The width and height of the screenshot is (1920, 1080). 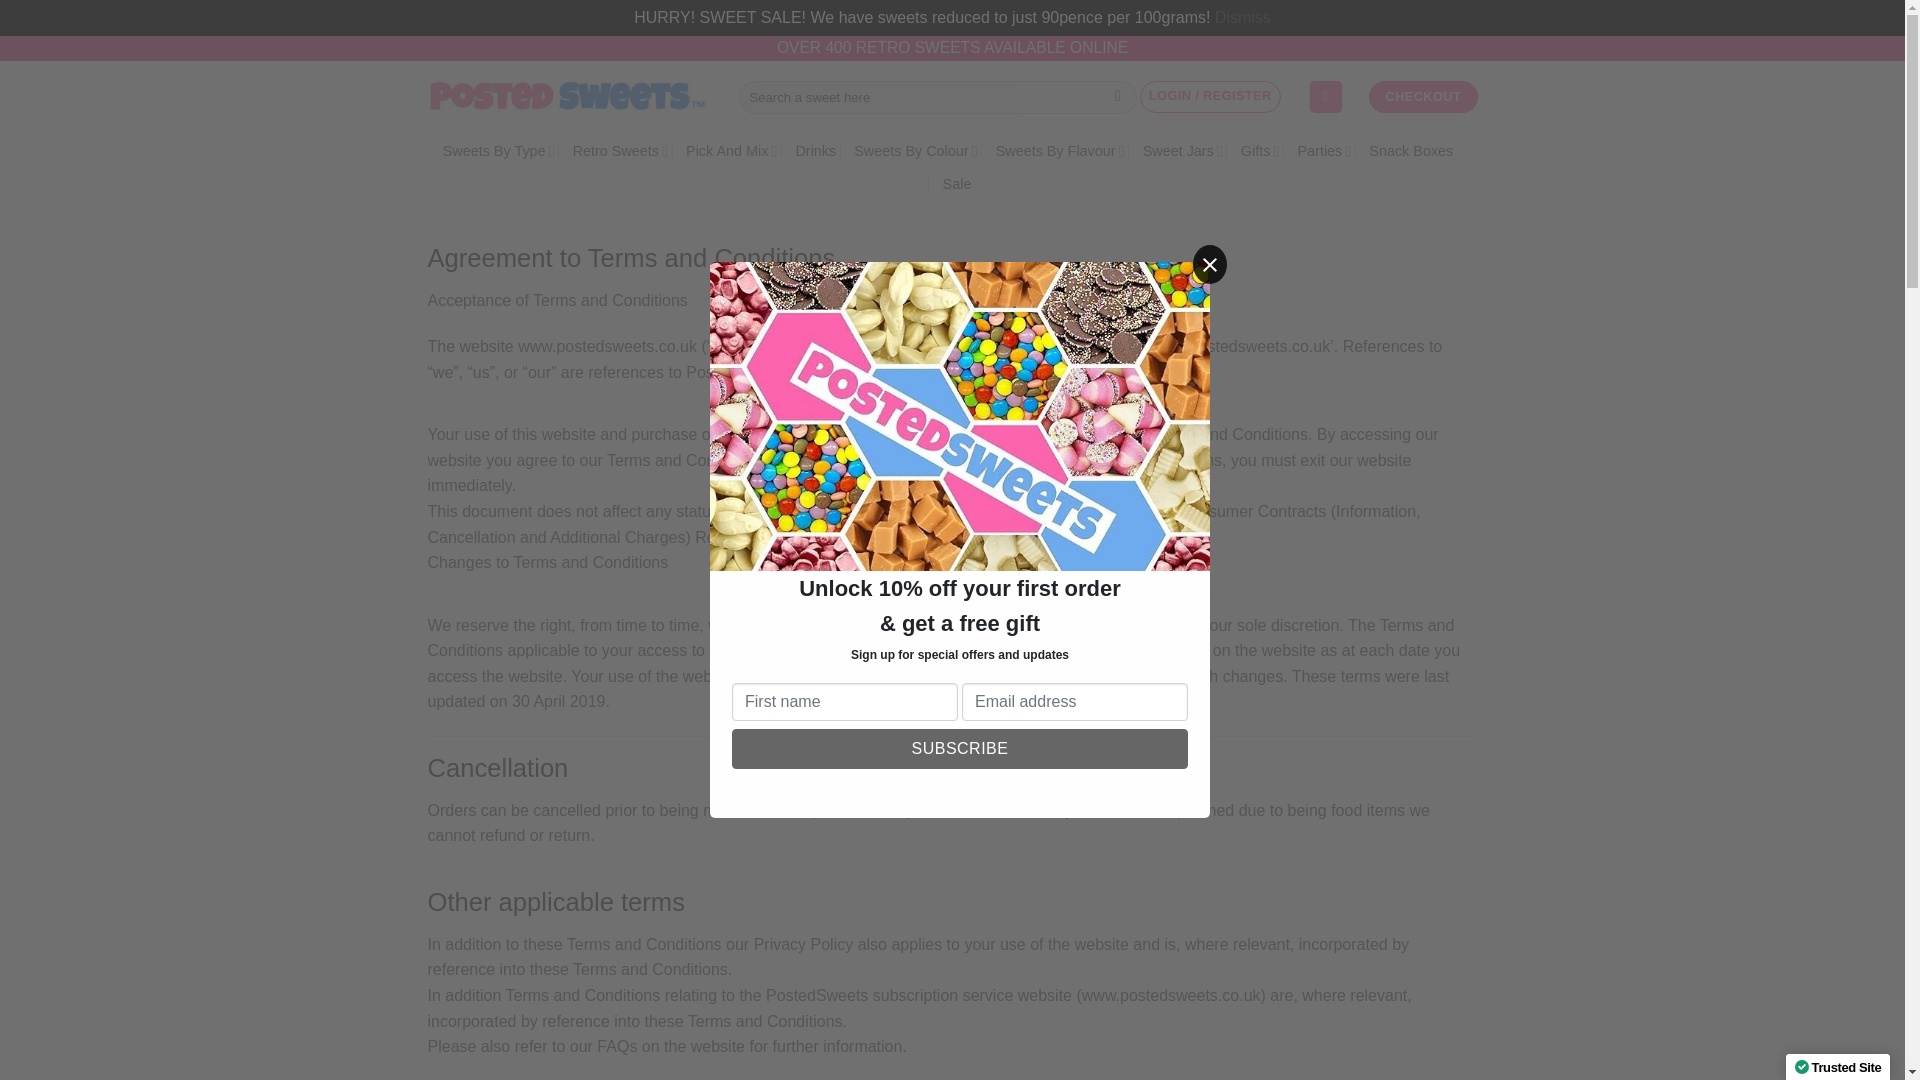 I want to click on Sweets By Type, so click(x=498, y=150).